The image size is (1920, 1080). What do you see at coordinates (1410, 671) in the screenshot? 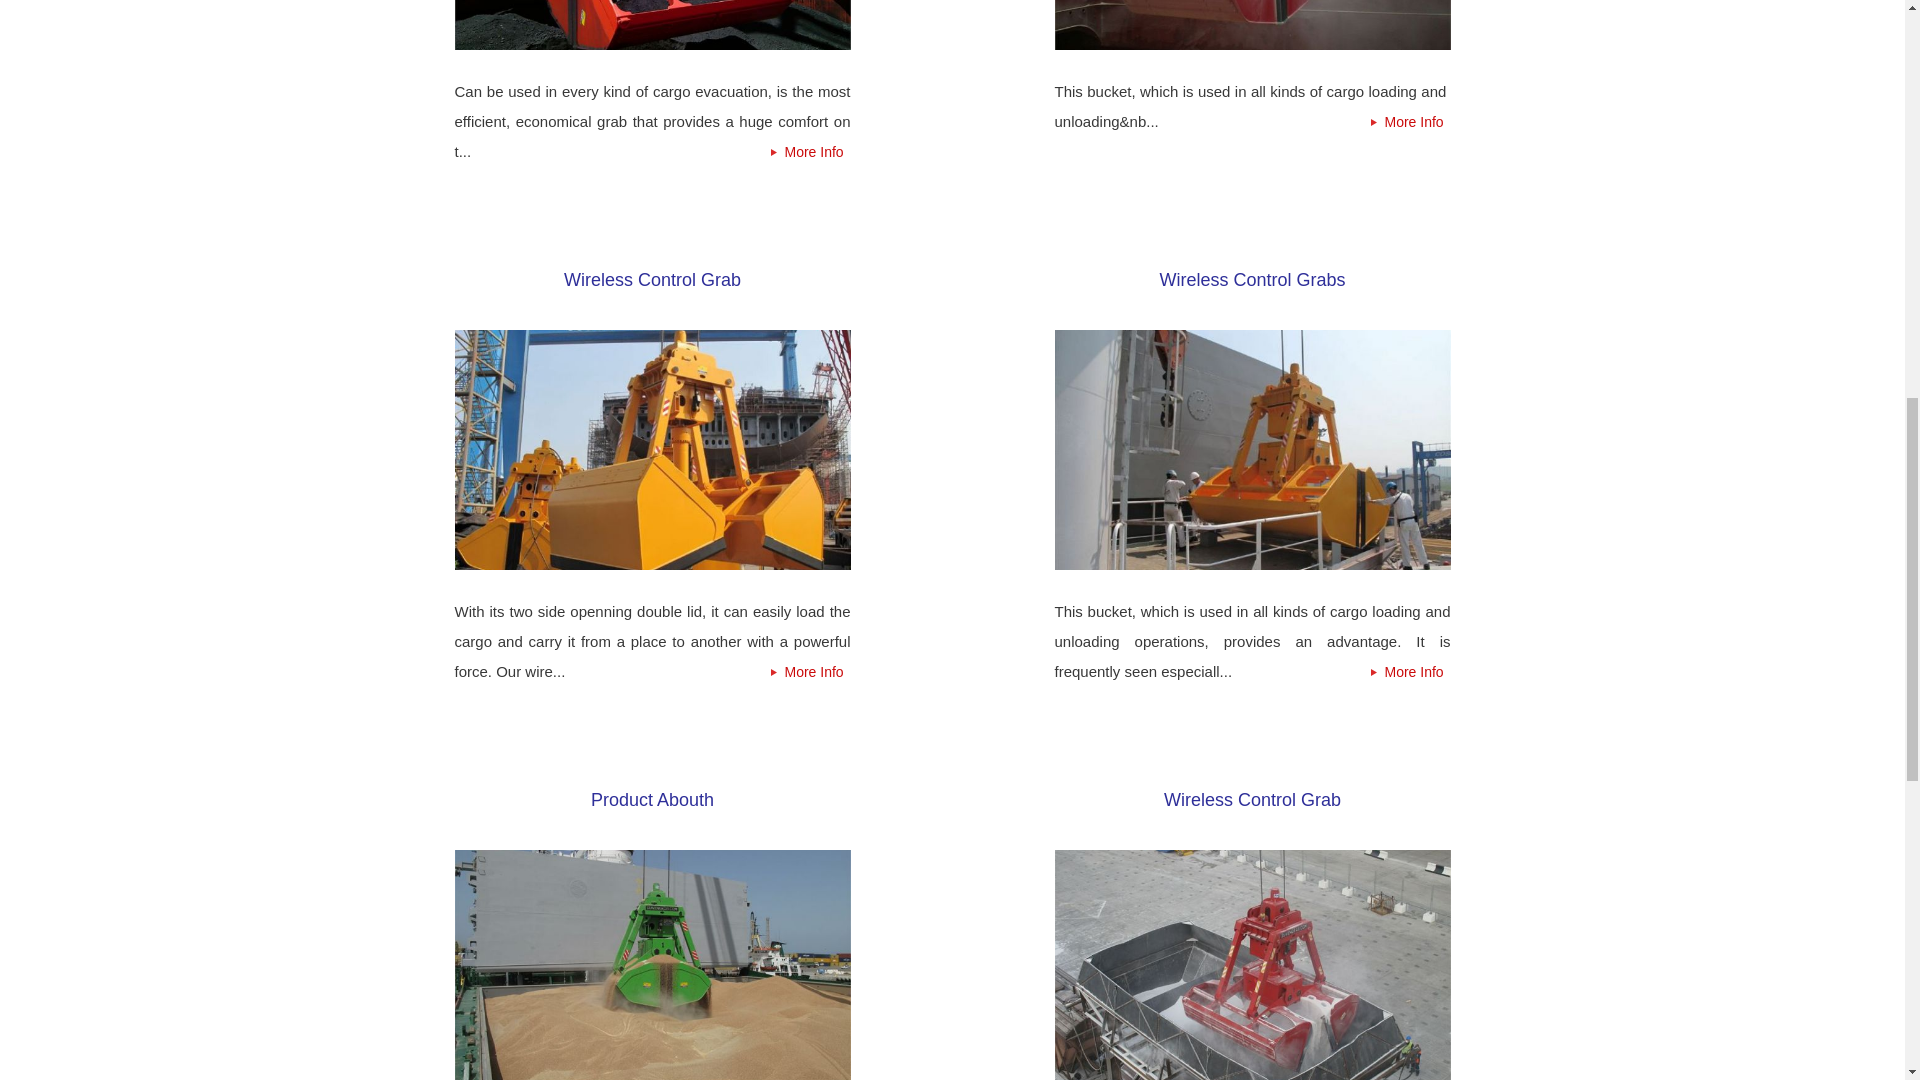
I see `More Info` at bounding box center [1410, 671].